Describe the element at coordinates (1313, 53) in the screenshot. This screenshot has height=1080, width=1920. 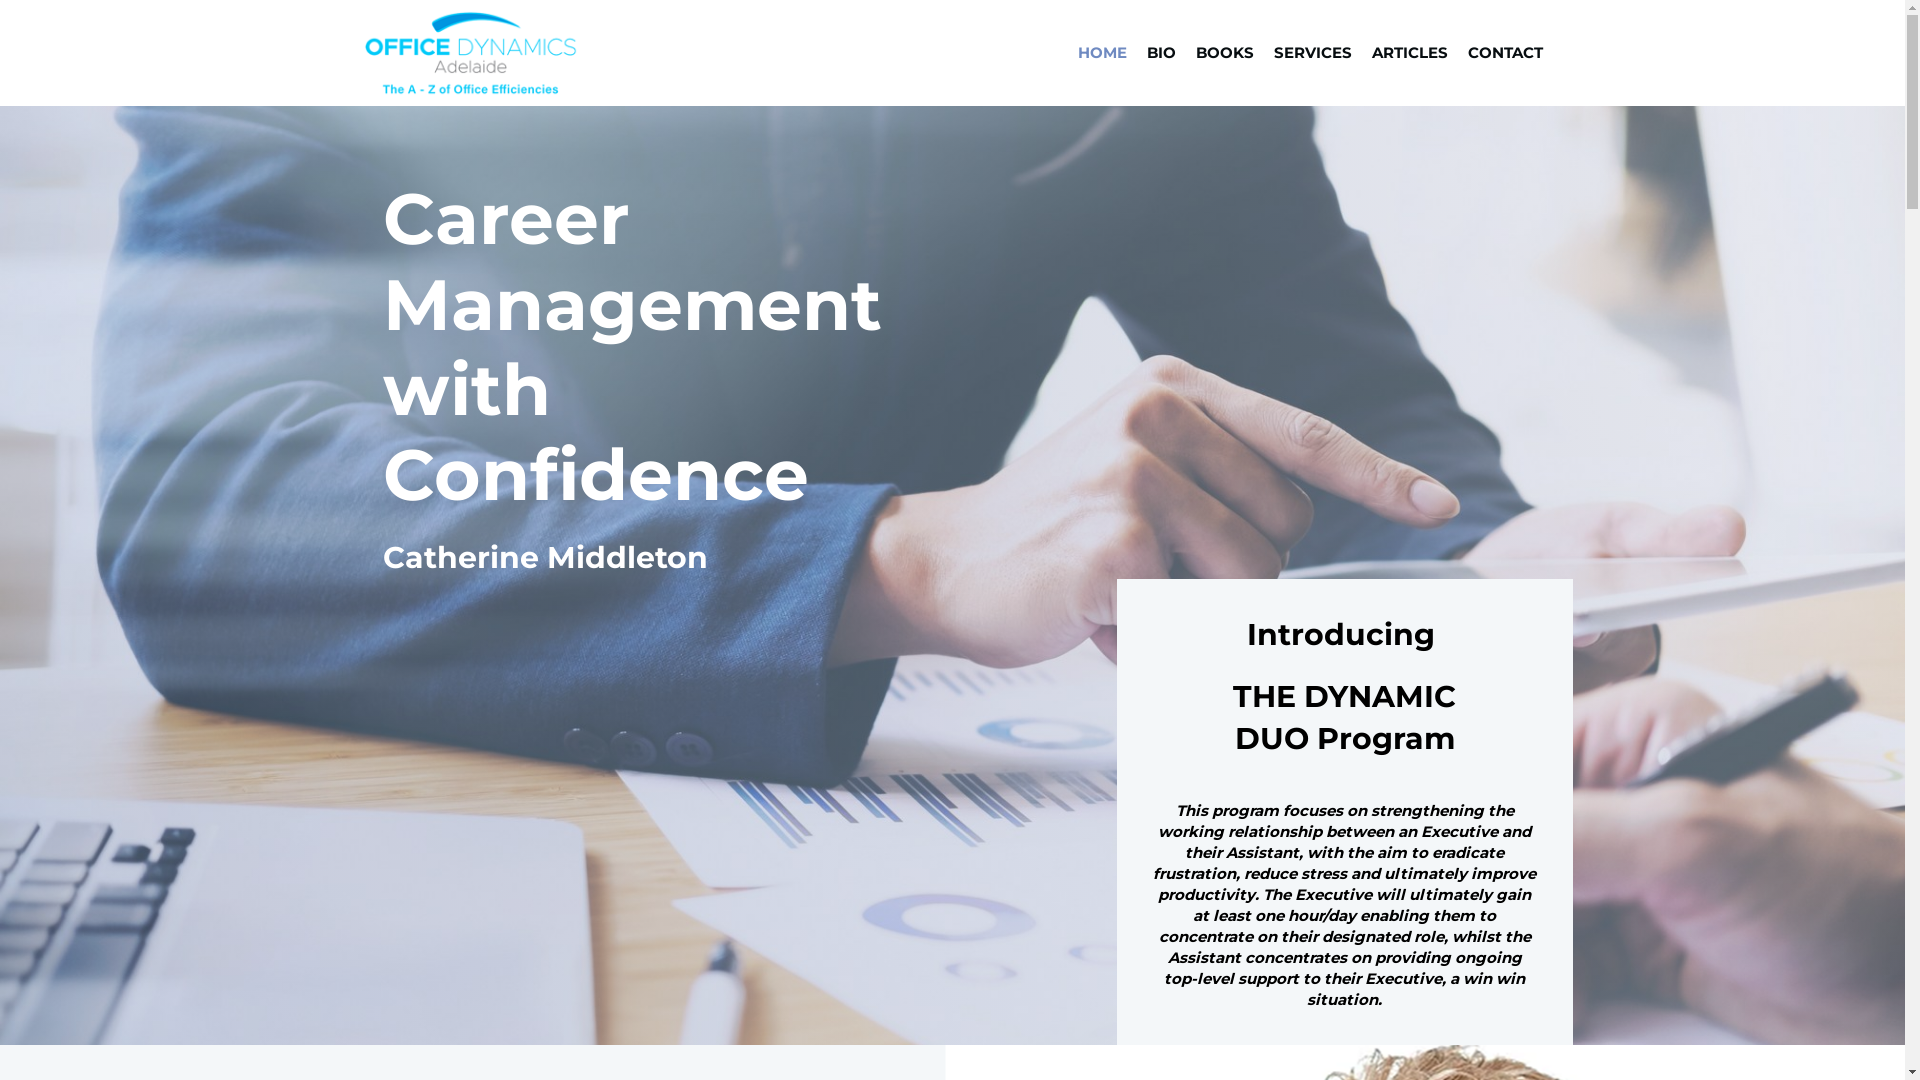
I see `SERVICES` at that location.